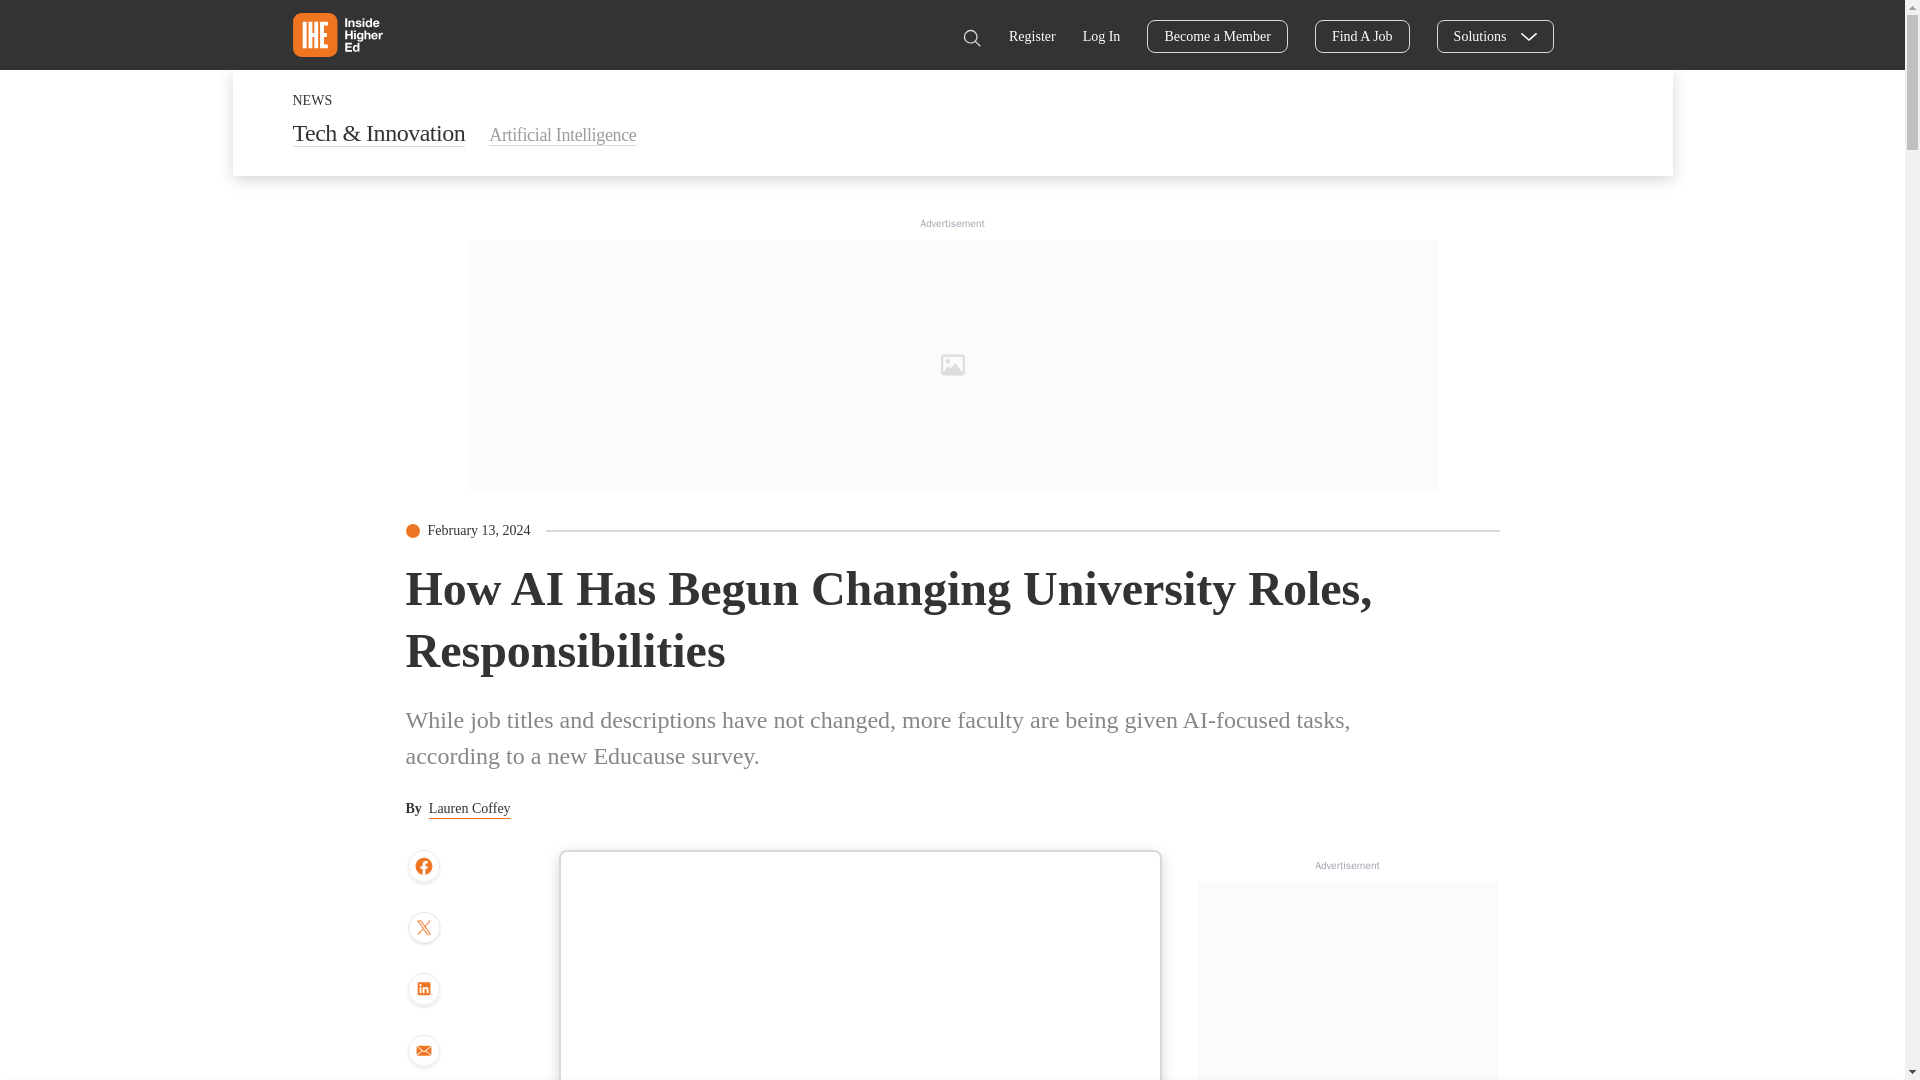 The width and height of the screenshot is (1920, 1080). What do you see at coordinates (423, 866) in the screenshot?
I see `share to facebook` at bounding box center [423, 866].